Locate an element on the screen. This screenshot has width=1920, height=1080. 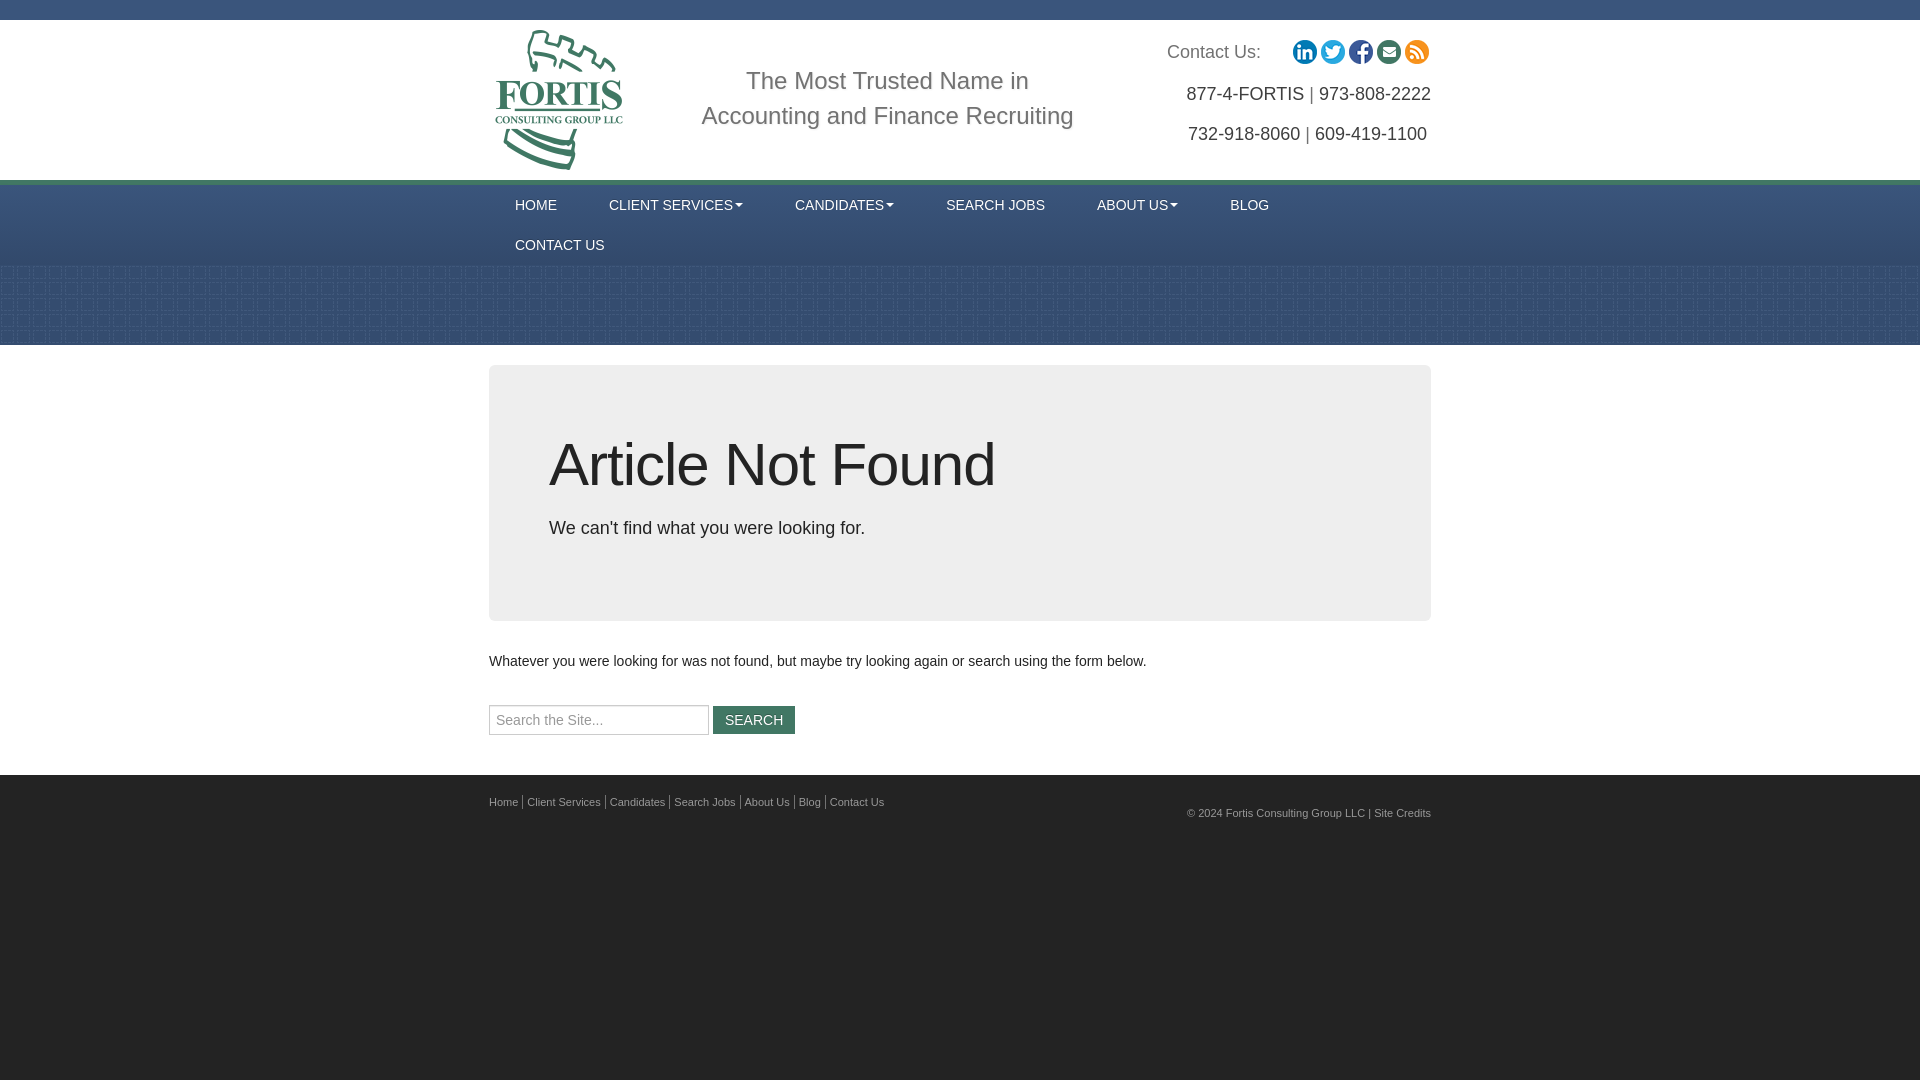
Our Blog RSS Feed is located at coordinates (1416, 51).